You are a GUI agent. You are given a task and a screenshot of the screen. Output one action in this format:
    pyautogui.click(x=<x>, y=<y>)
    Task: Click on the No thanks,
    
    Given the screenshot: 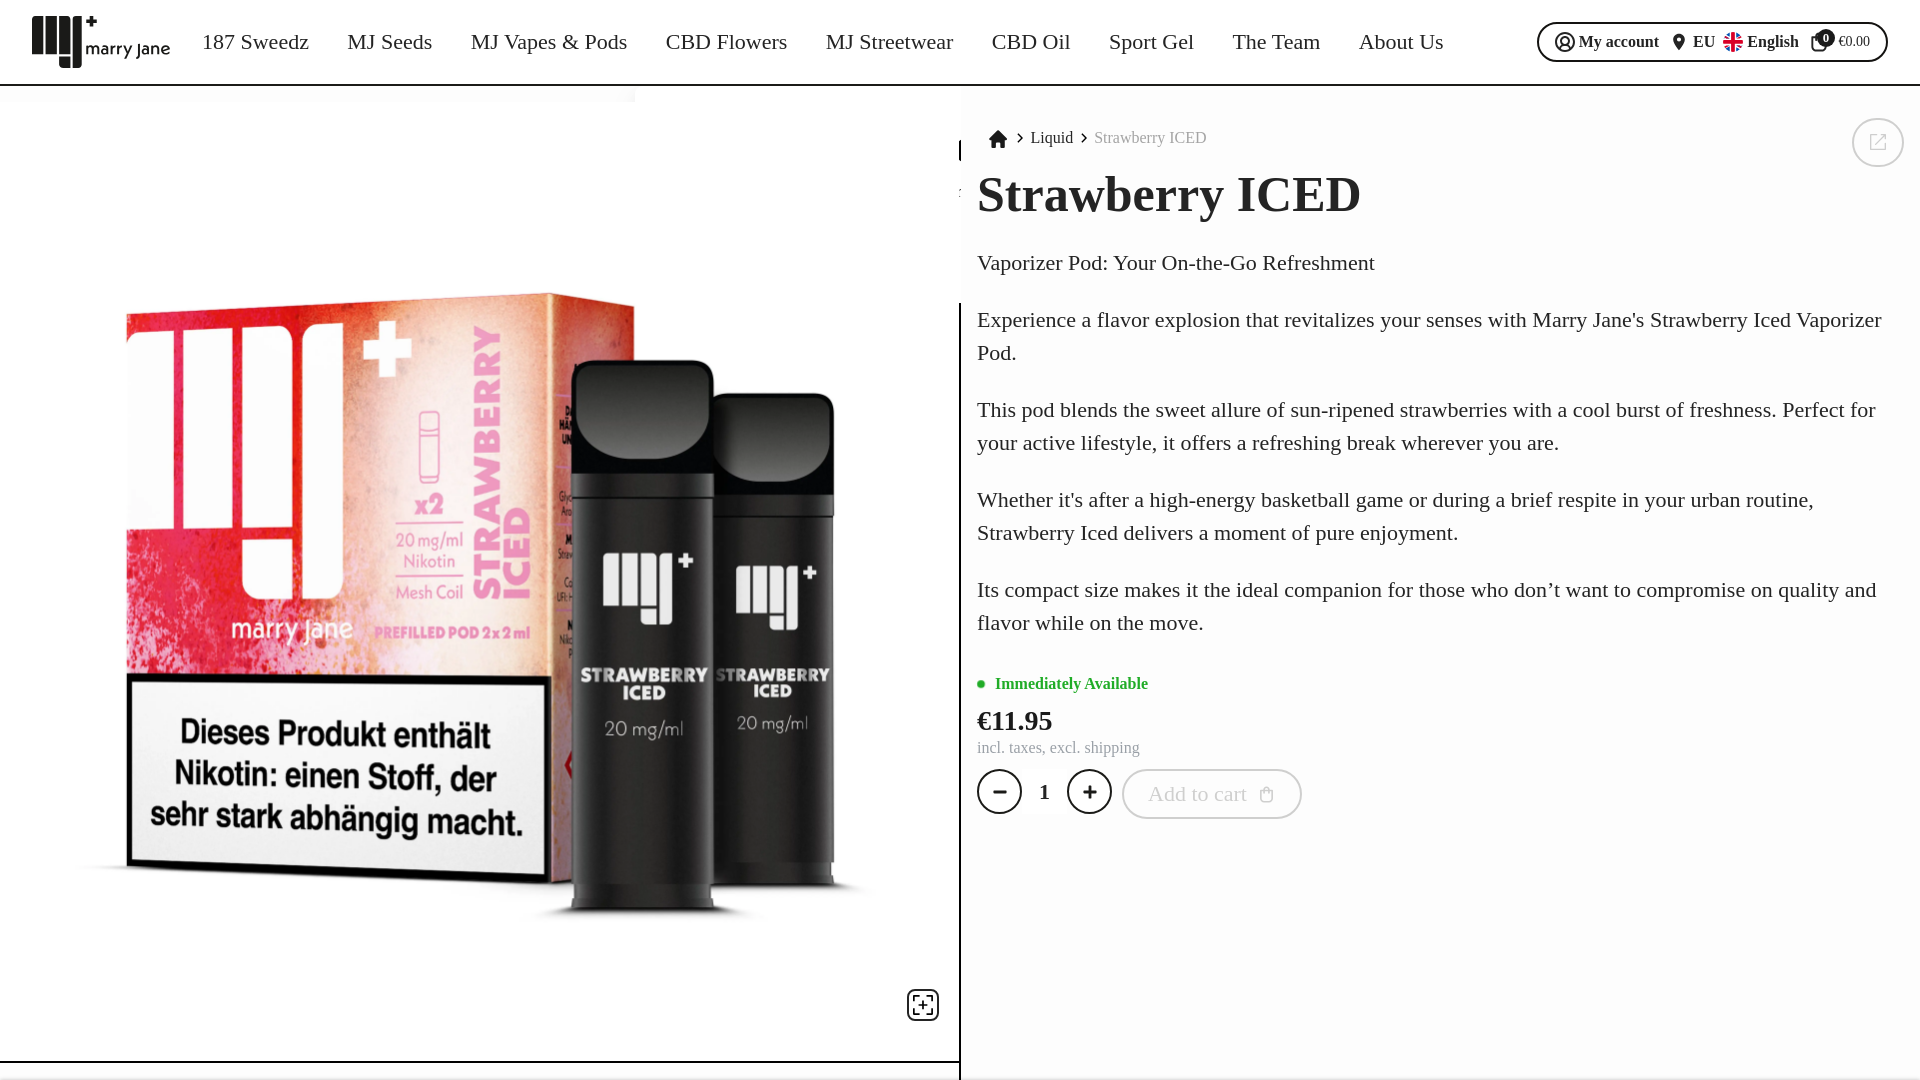 What is the action you would take?
    pyautogui.click(x=740, y=246)
    